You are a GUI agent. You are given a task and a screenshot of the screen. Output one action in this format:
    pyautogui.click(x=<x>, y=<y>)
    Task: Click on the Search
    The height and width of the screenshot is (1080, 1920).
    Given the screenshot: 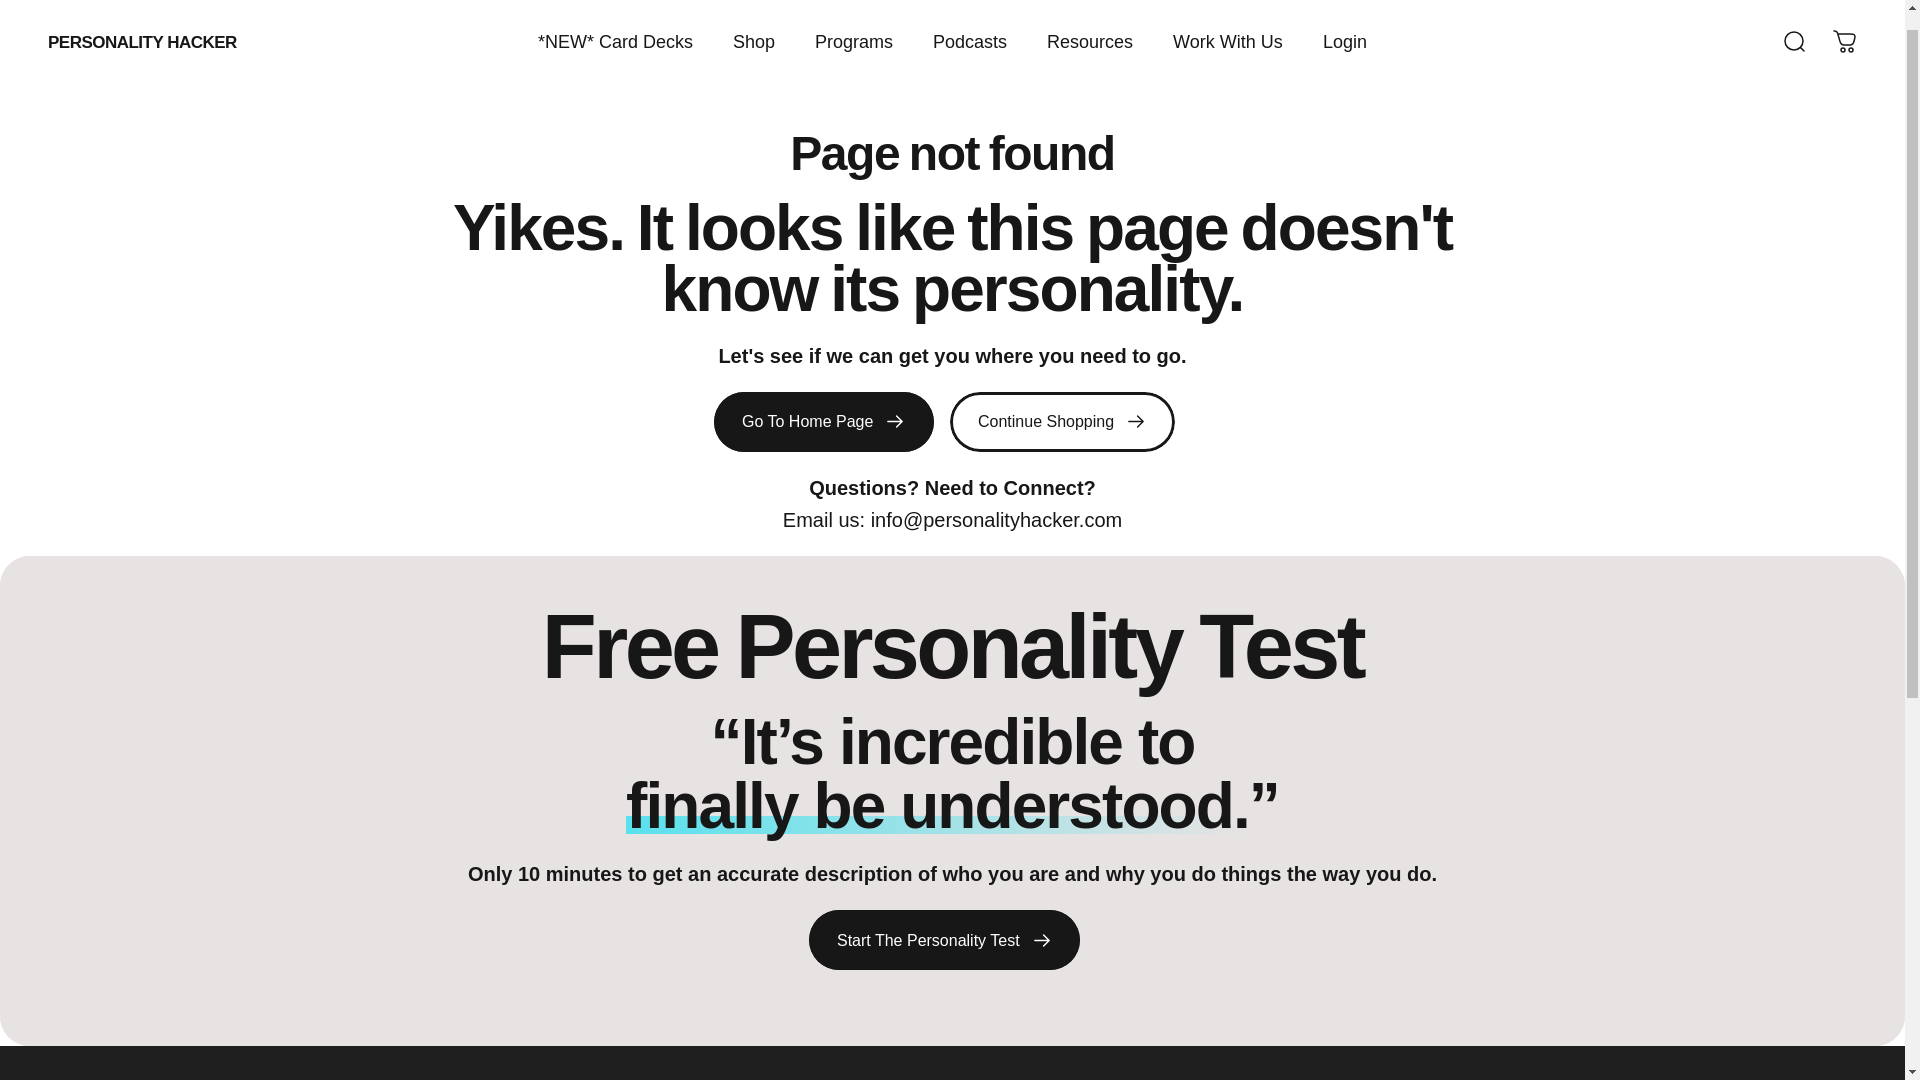 What is the action you would take?
    pyautogui.click(x=1794, y=19)
    